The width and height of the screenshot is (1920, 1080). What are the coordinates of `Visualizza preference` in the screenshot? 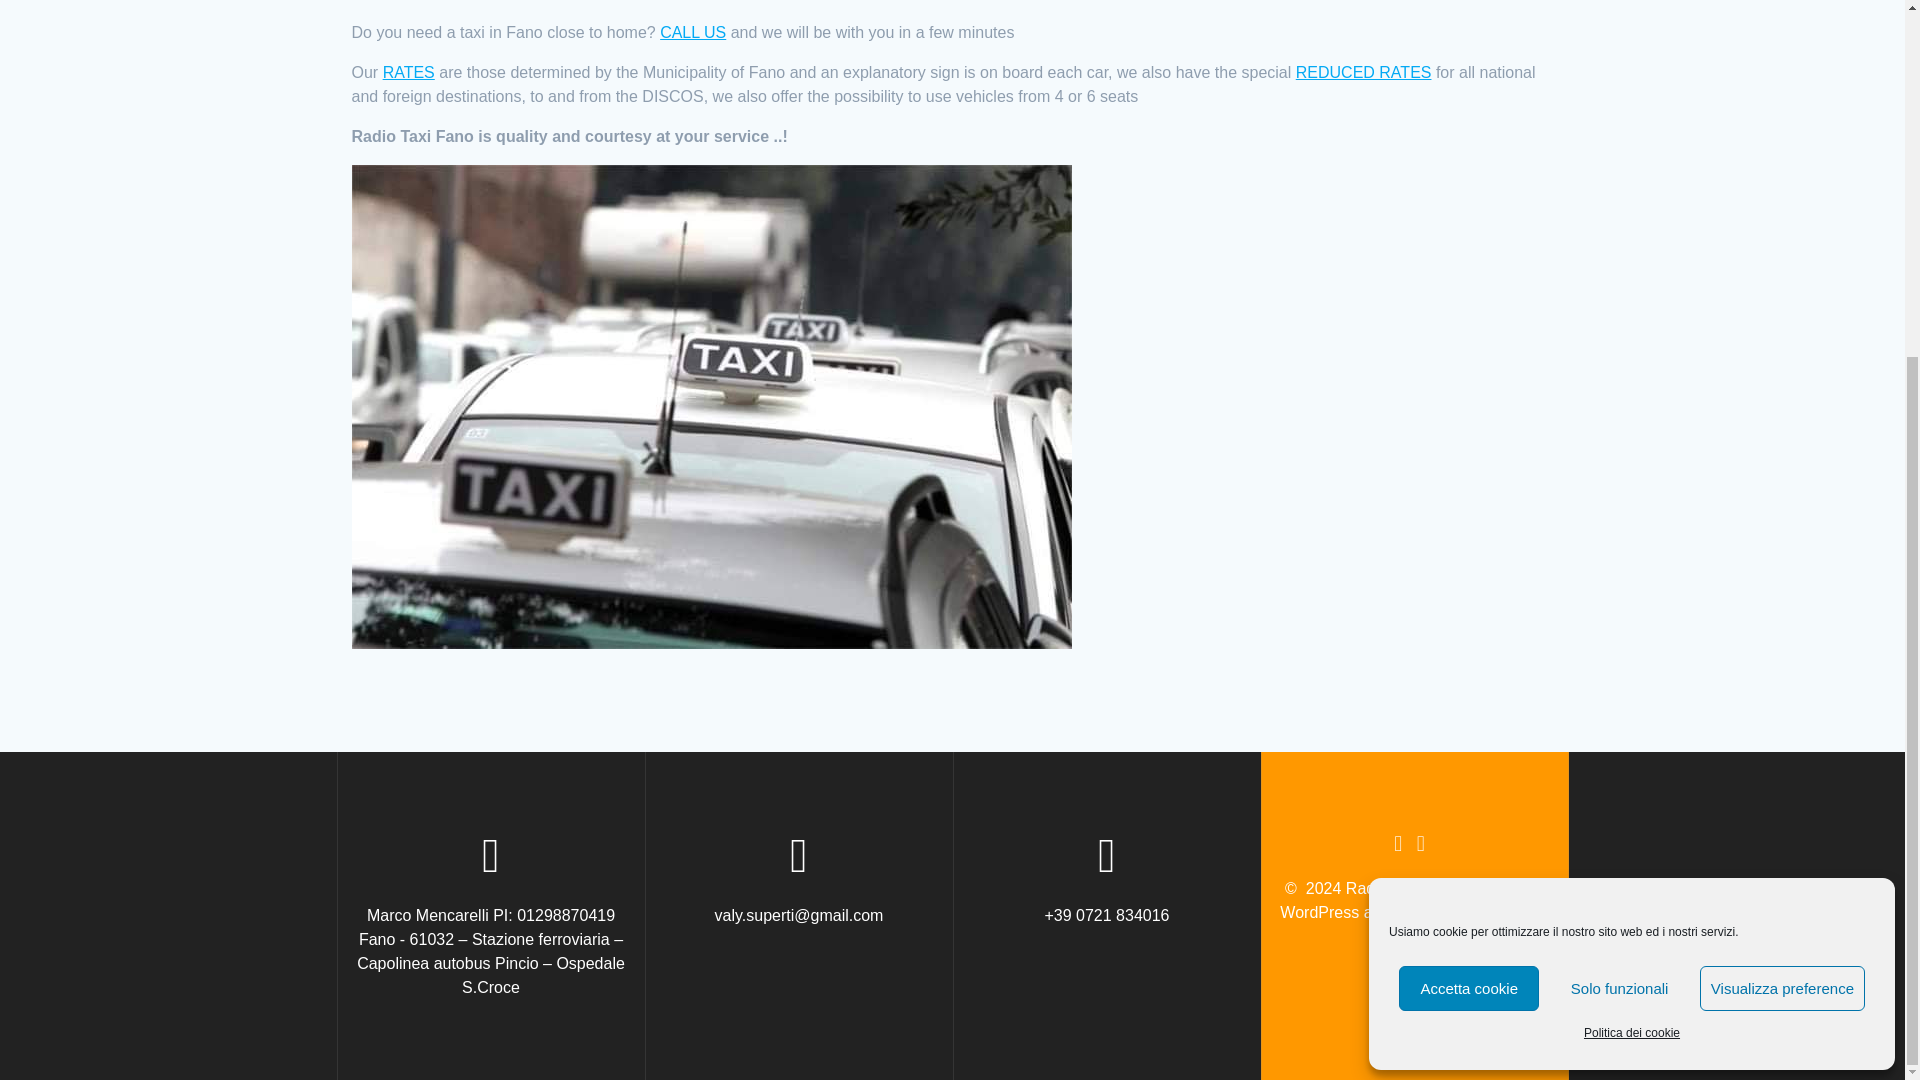 It's located at (1782, 466).